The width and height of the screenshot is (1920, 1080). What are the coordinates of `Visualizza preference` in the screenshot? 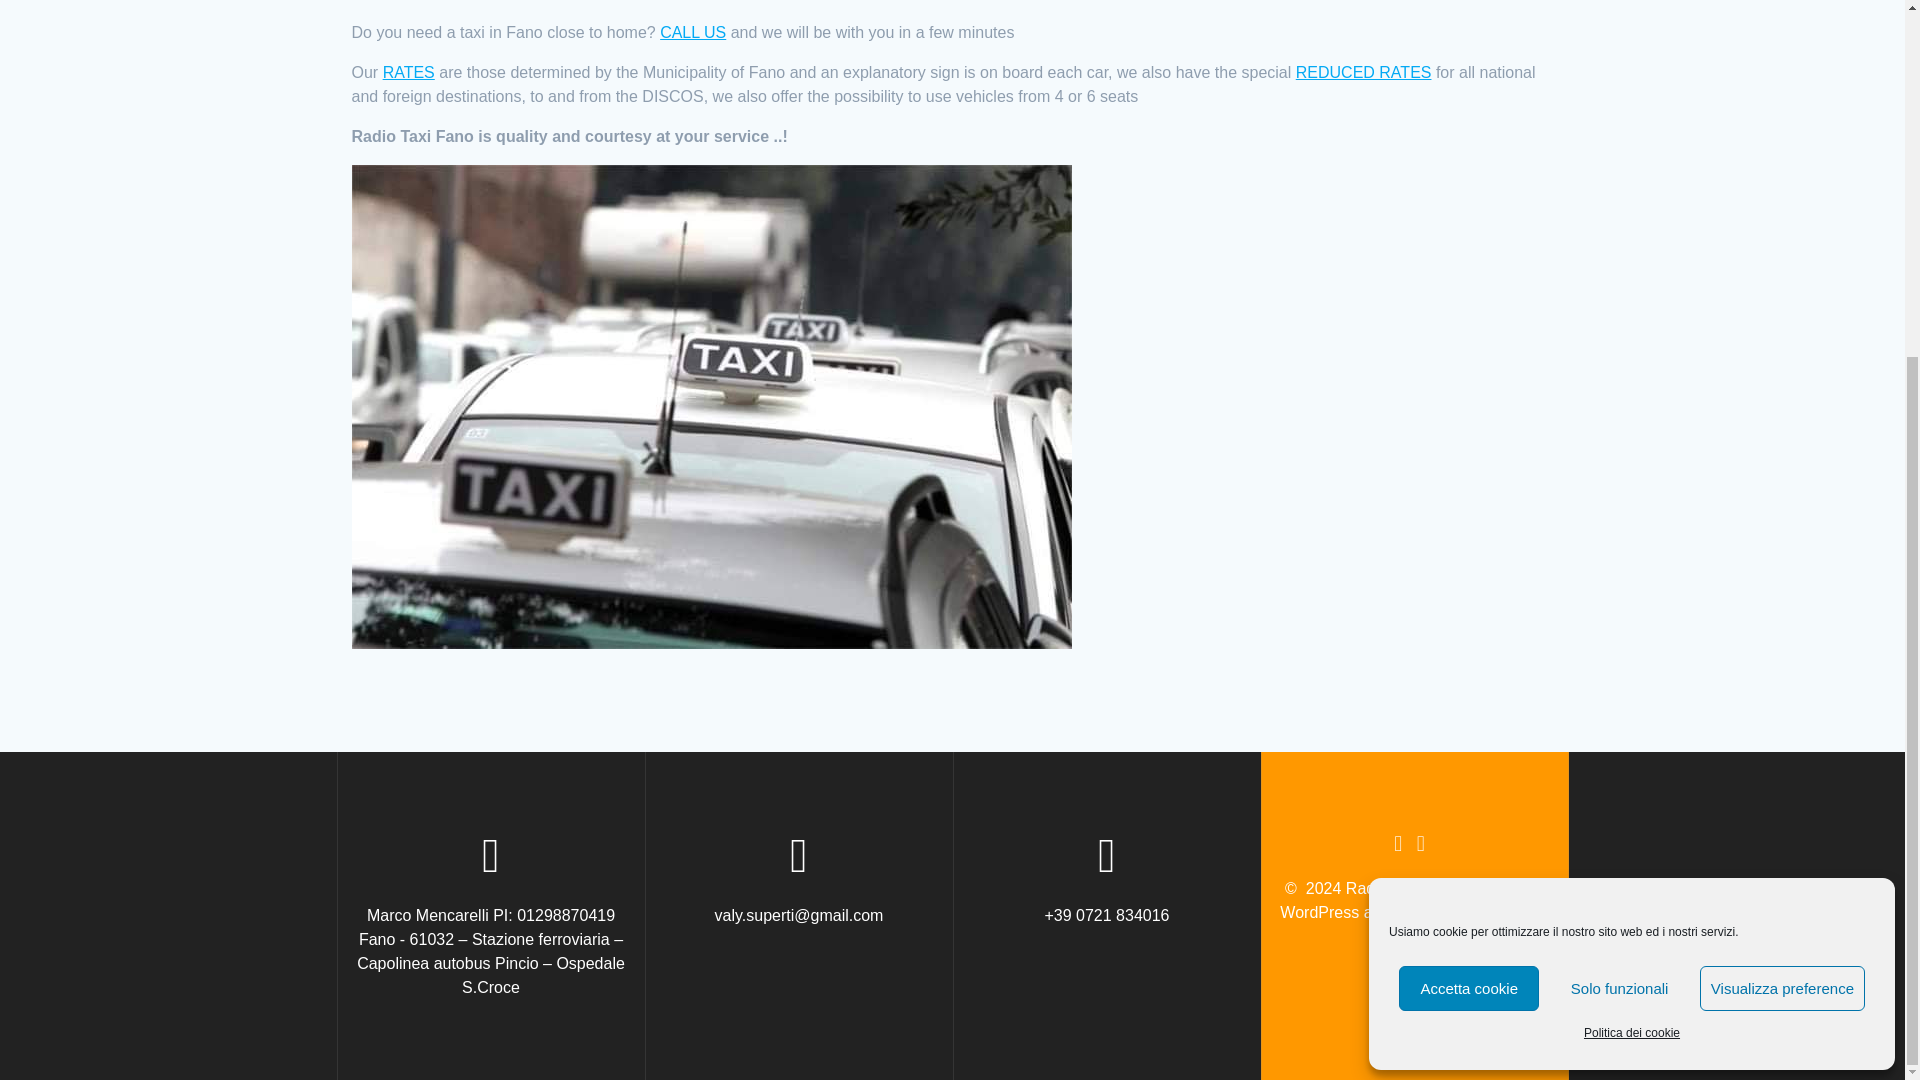 It's located at (1782, 466).